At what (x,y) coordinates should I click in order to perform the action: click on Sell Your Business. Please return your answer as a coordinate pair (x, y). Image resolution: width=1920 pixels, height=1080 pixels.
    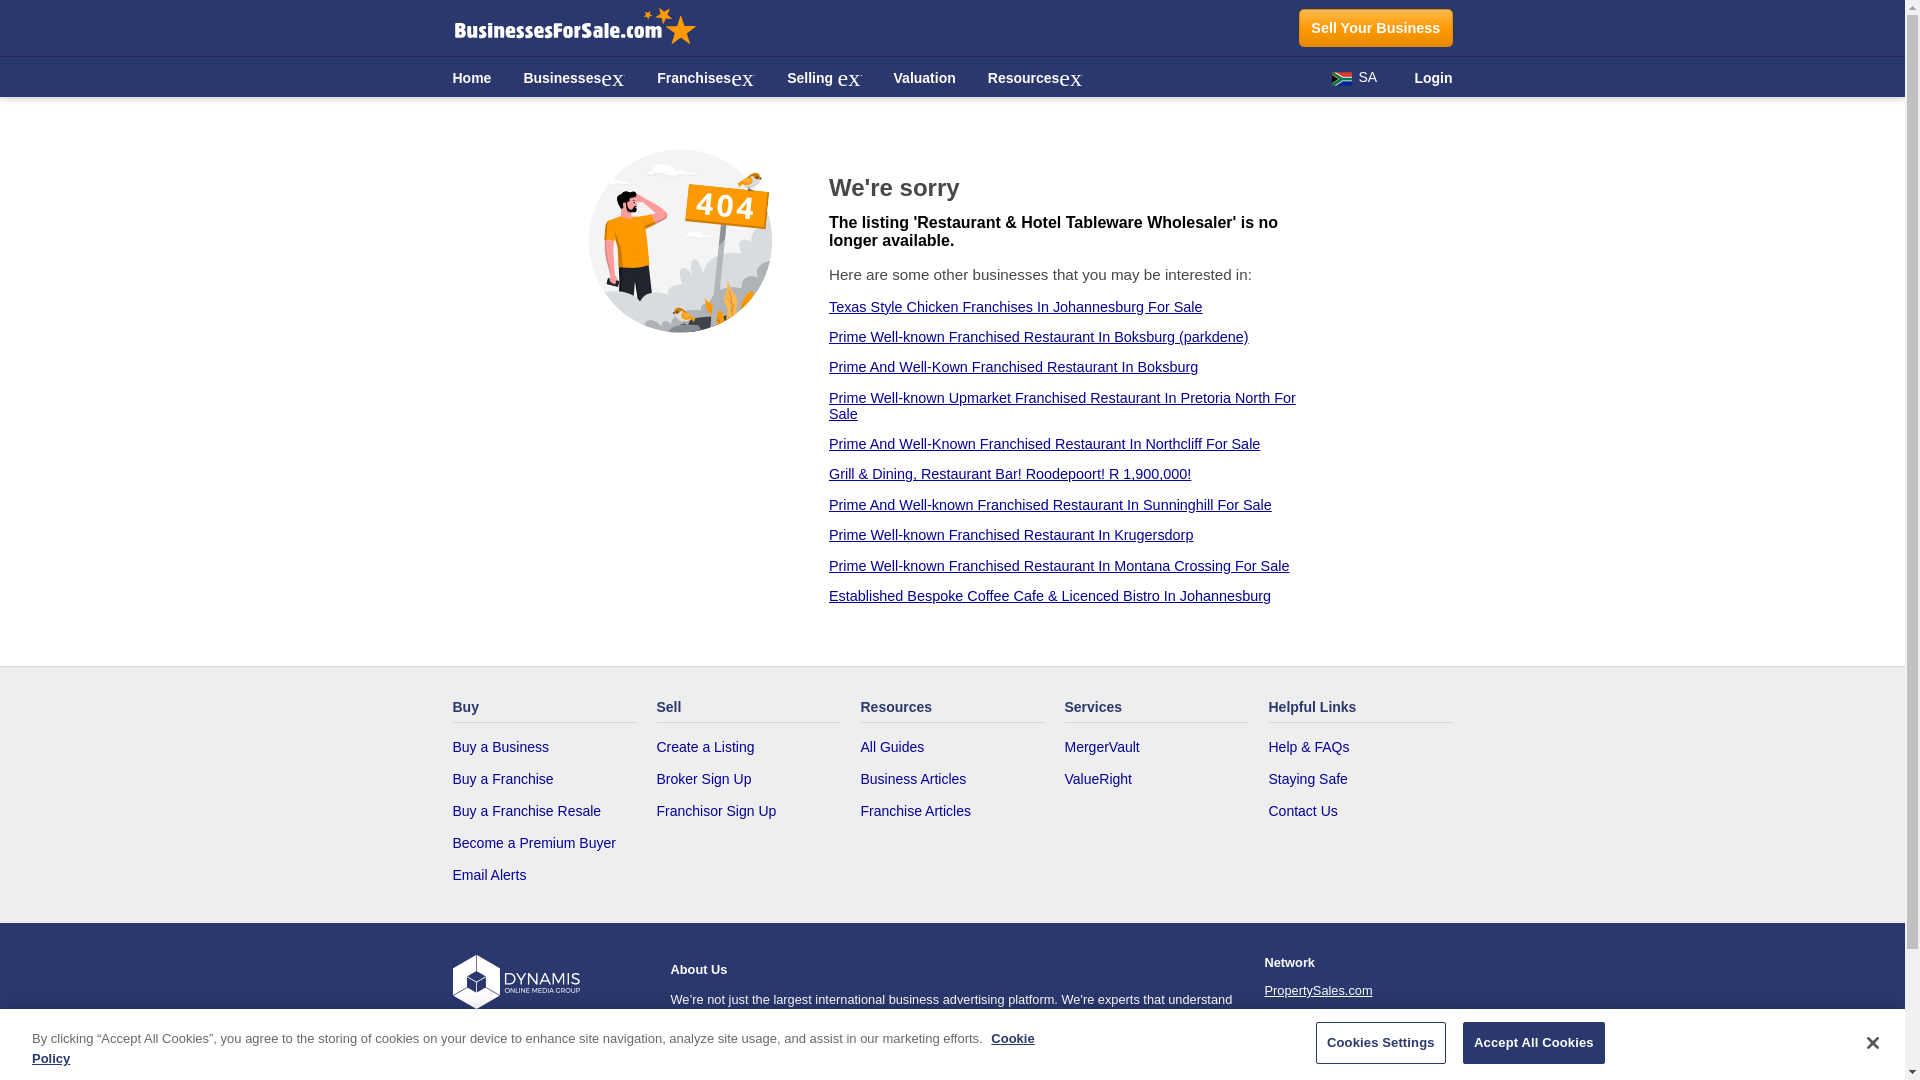
    Looking at the image, I should click on (1375, 27).